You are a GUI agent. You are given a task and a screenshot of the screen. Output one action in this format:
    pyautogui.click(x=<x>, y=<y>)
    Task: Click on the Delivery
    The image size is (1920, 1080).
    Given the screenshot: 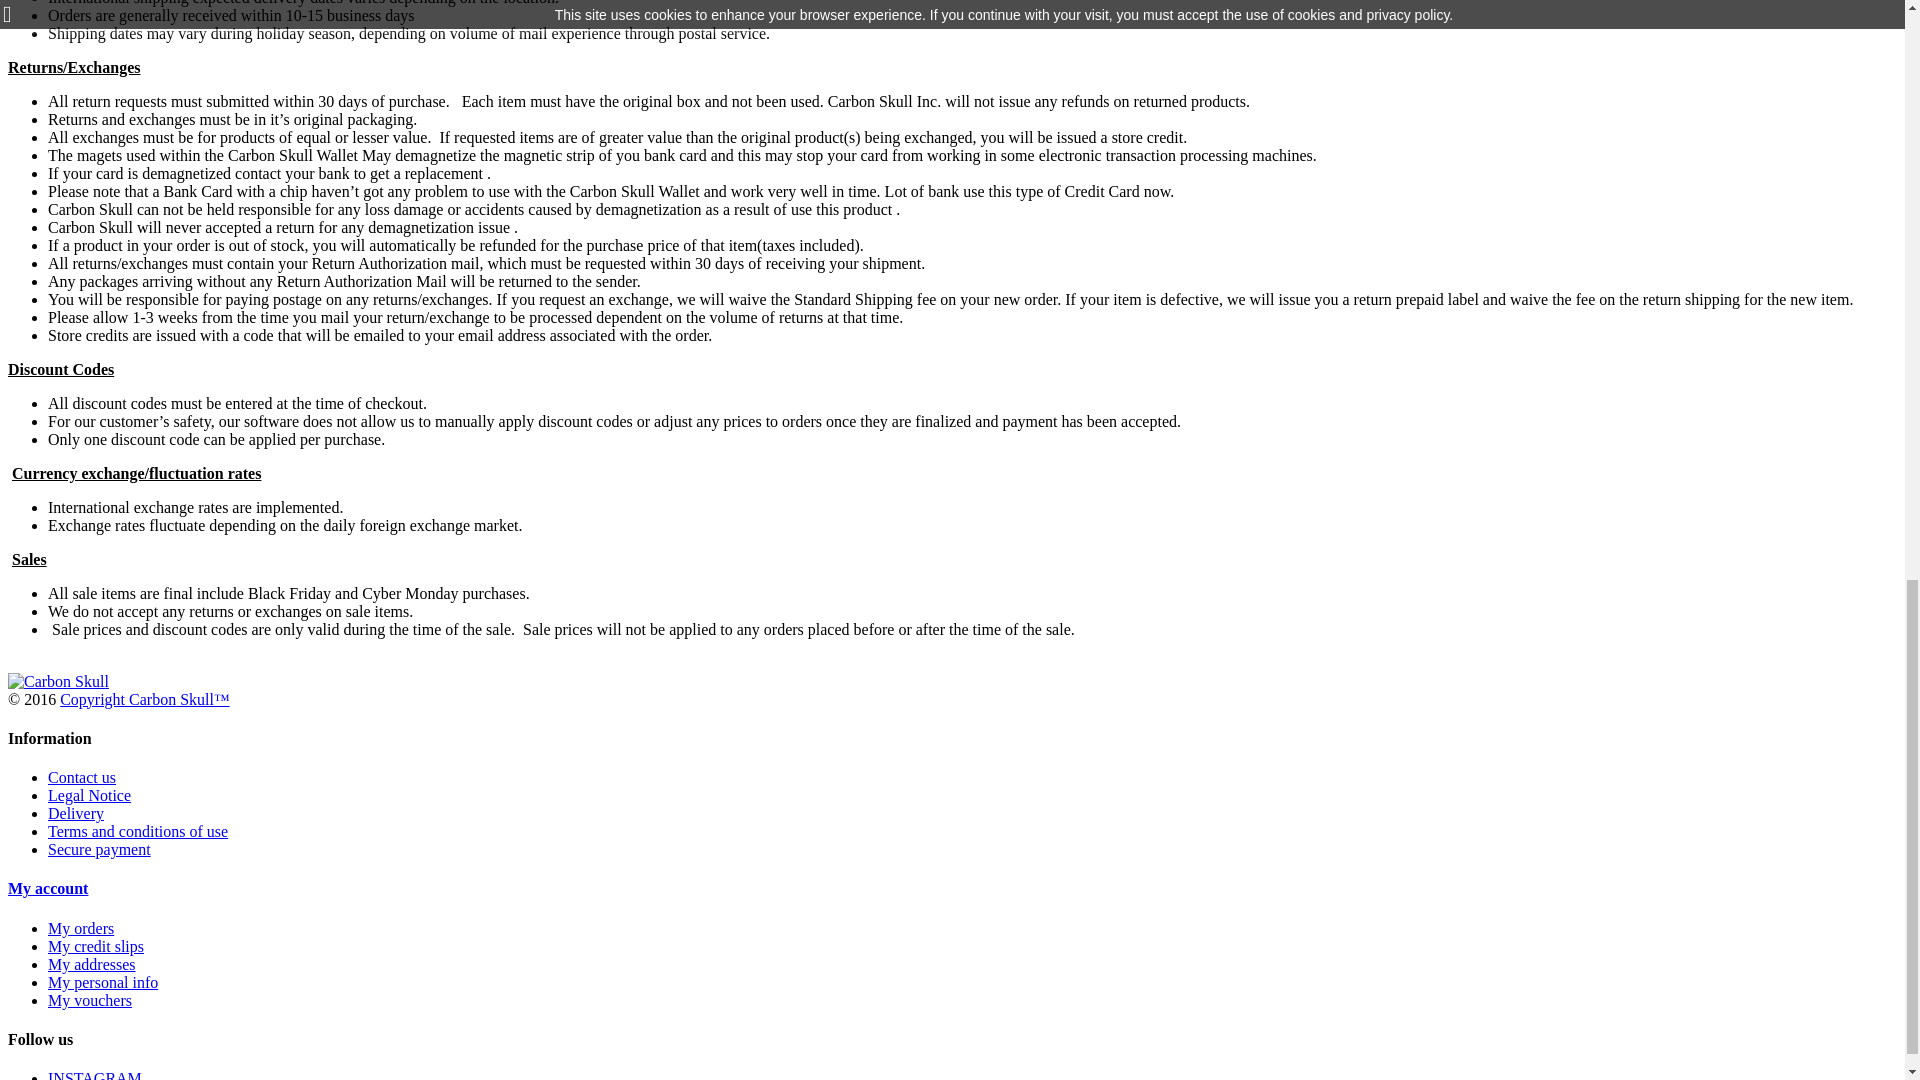 What is the action you would take?
    pyautogui.click(x=76, y=812)
    